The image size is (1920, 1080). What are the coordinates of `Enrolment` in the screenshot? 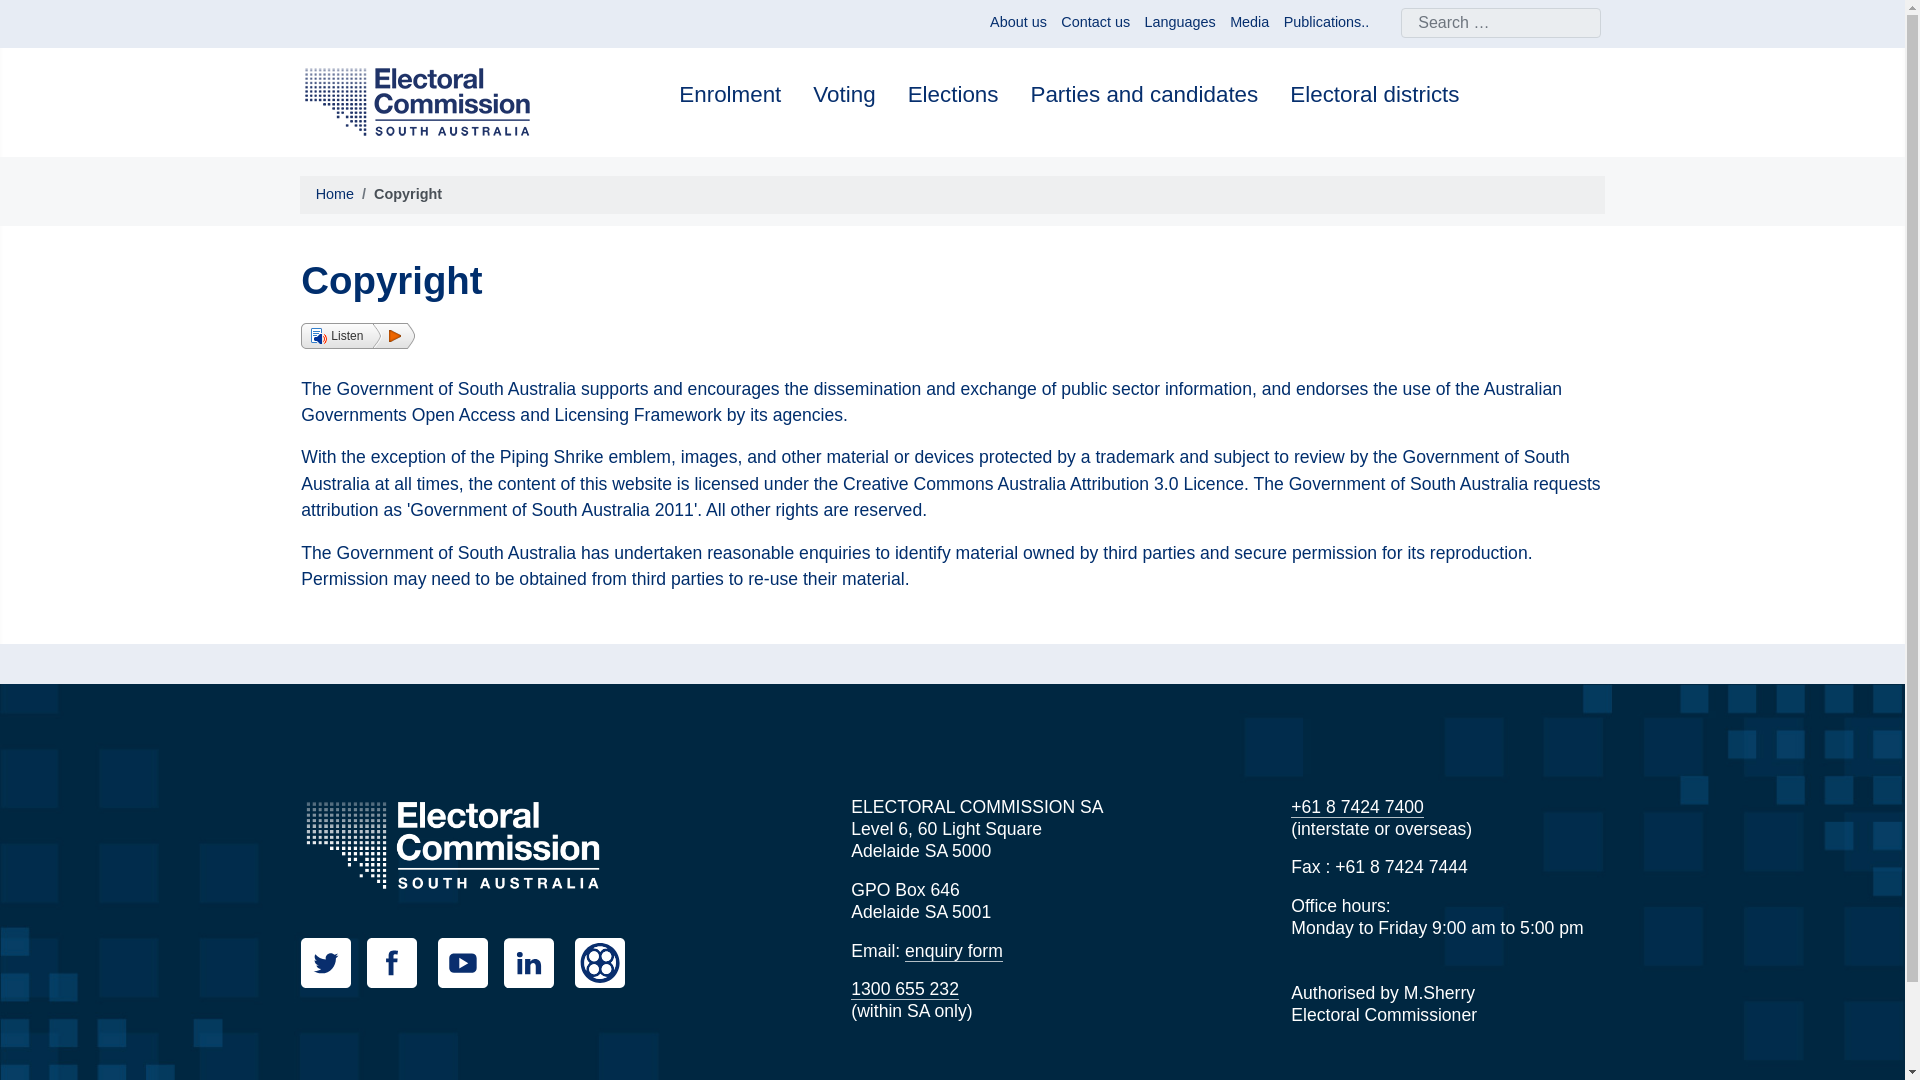 It's located at (730, 96).